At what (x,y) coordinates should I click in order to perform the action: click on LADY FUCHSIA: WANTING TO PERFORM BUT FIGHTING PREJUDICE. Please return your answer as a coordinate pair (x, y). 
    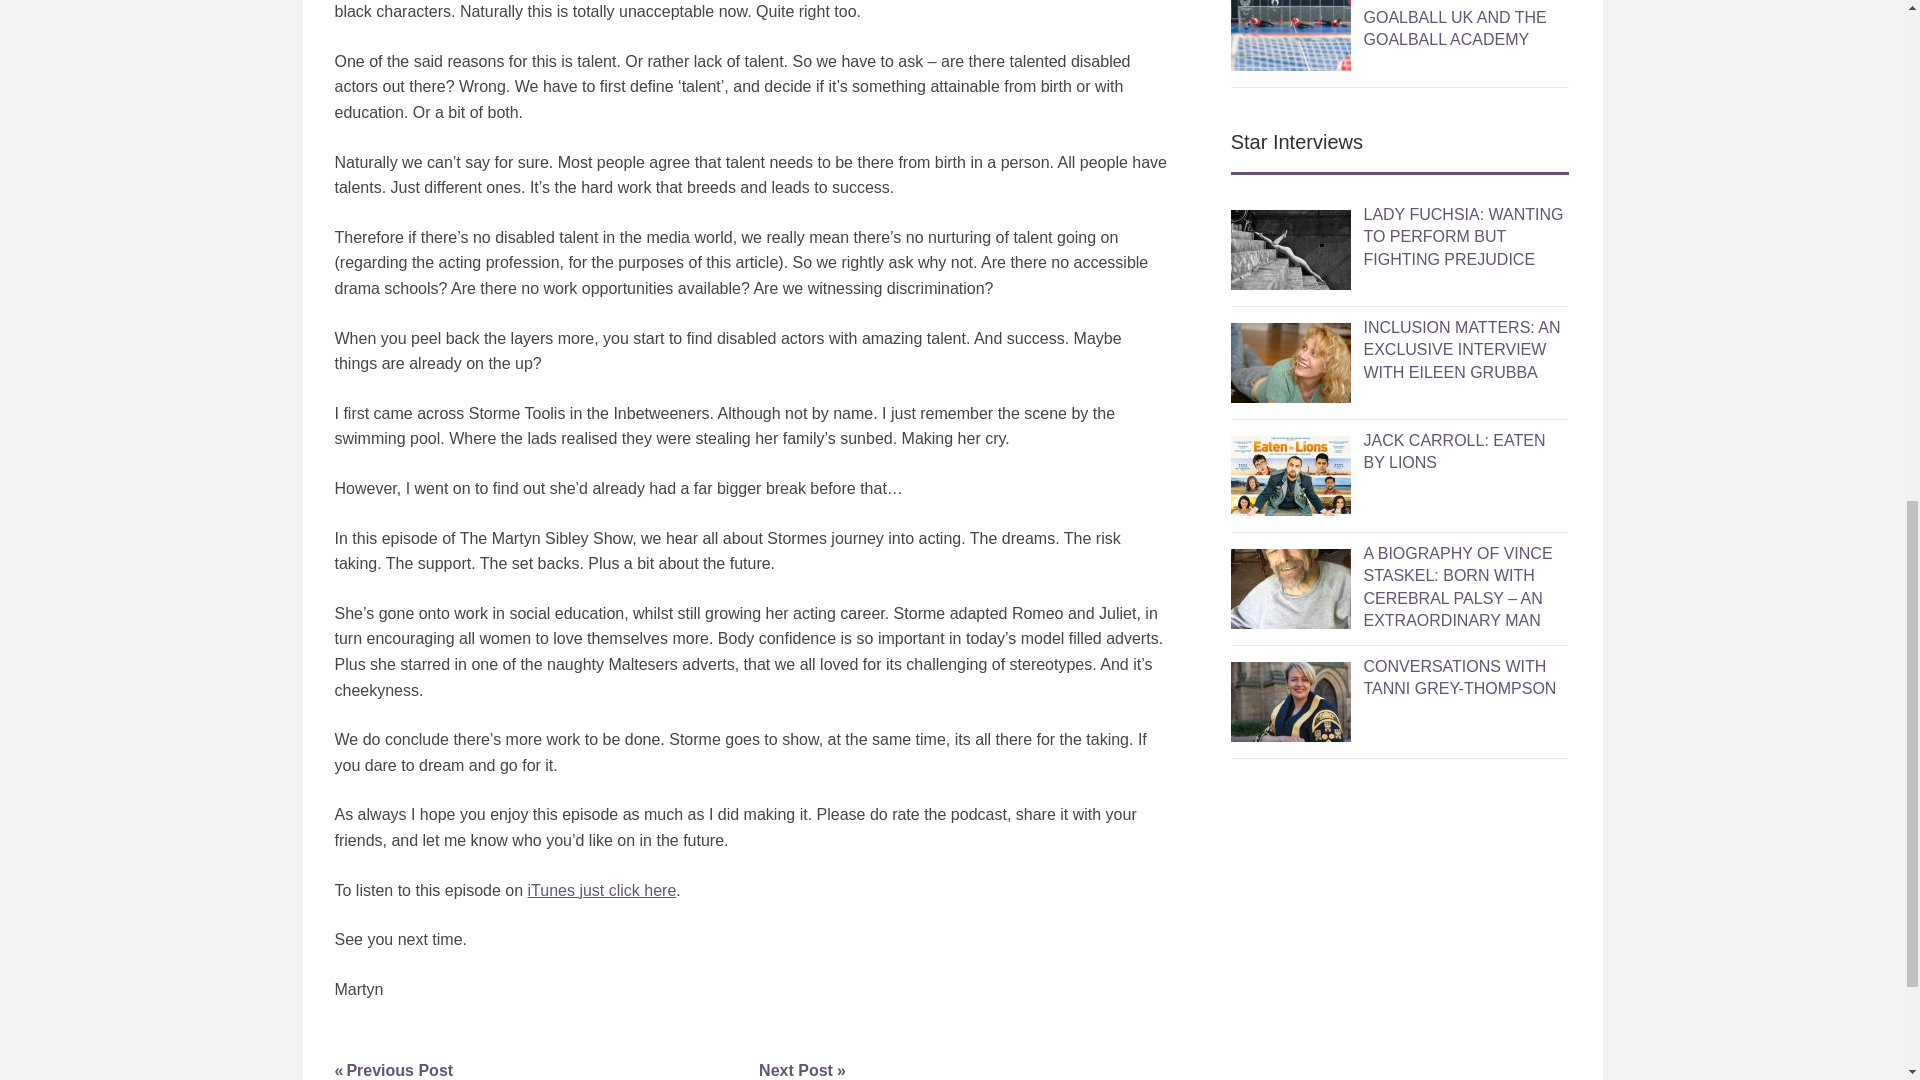
    Looking at the image, I should click on (1462, 236).